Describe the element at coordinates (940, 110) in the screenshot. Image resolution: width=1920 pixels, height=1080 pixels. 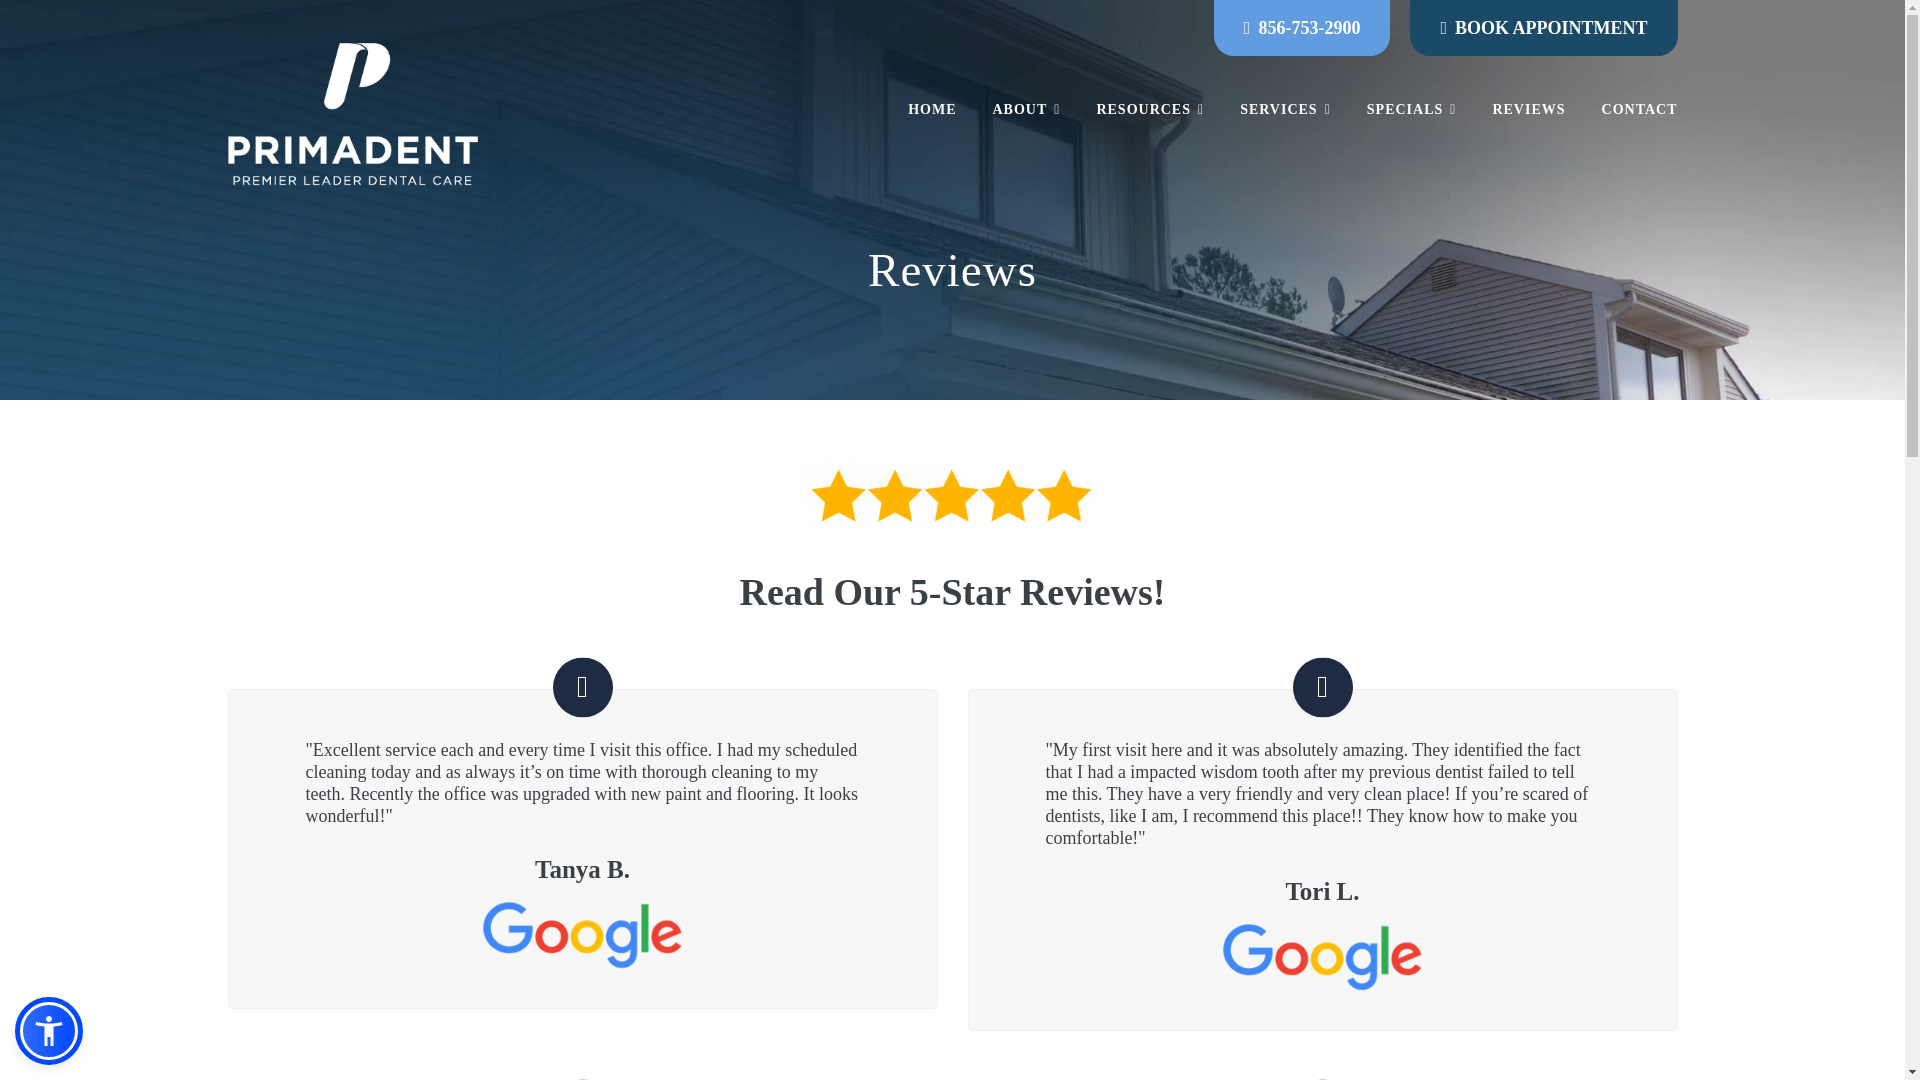
I see `HOME` at that location.